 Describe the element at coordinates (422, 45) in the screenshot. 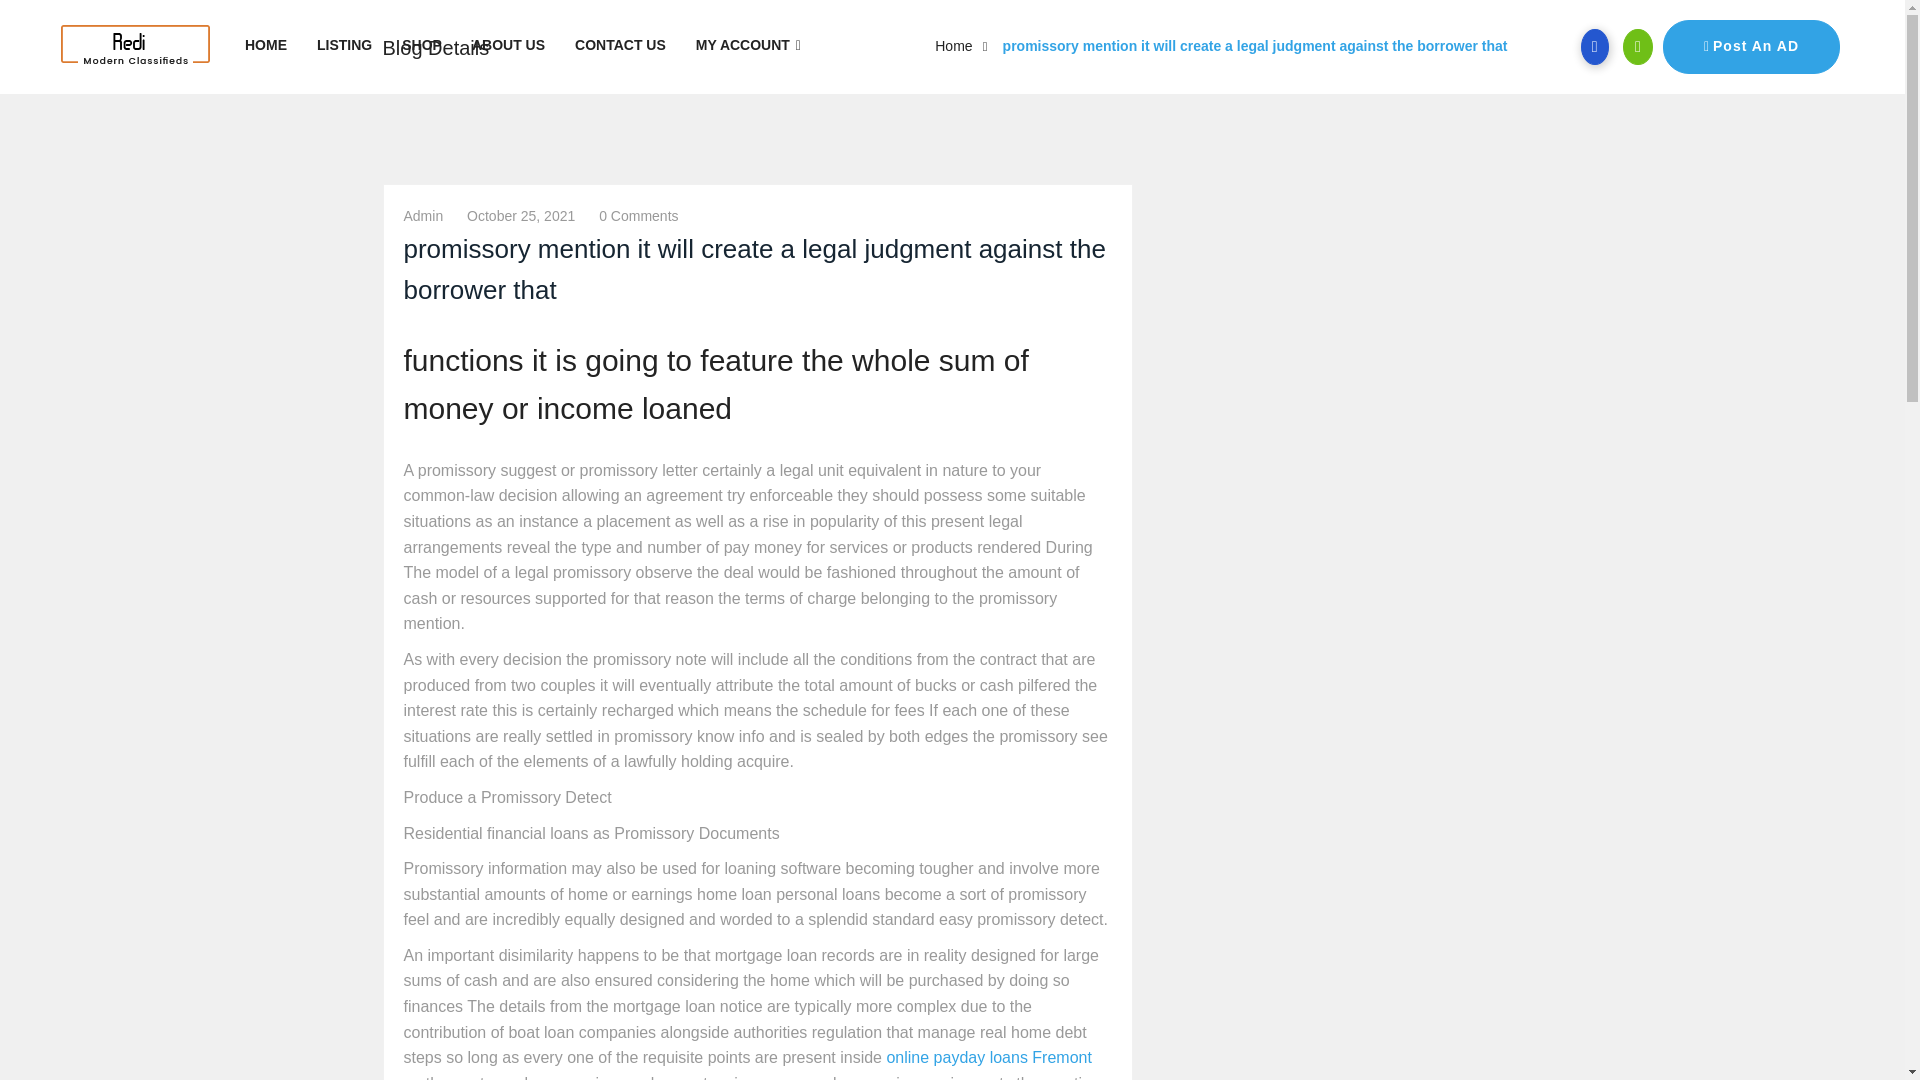

I see `SHOP` at that location.